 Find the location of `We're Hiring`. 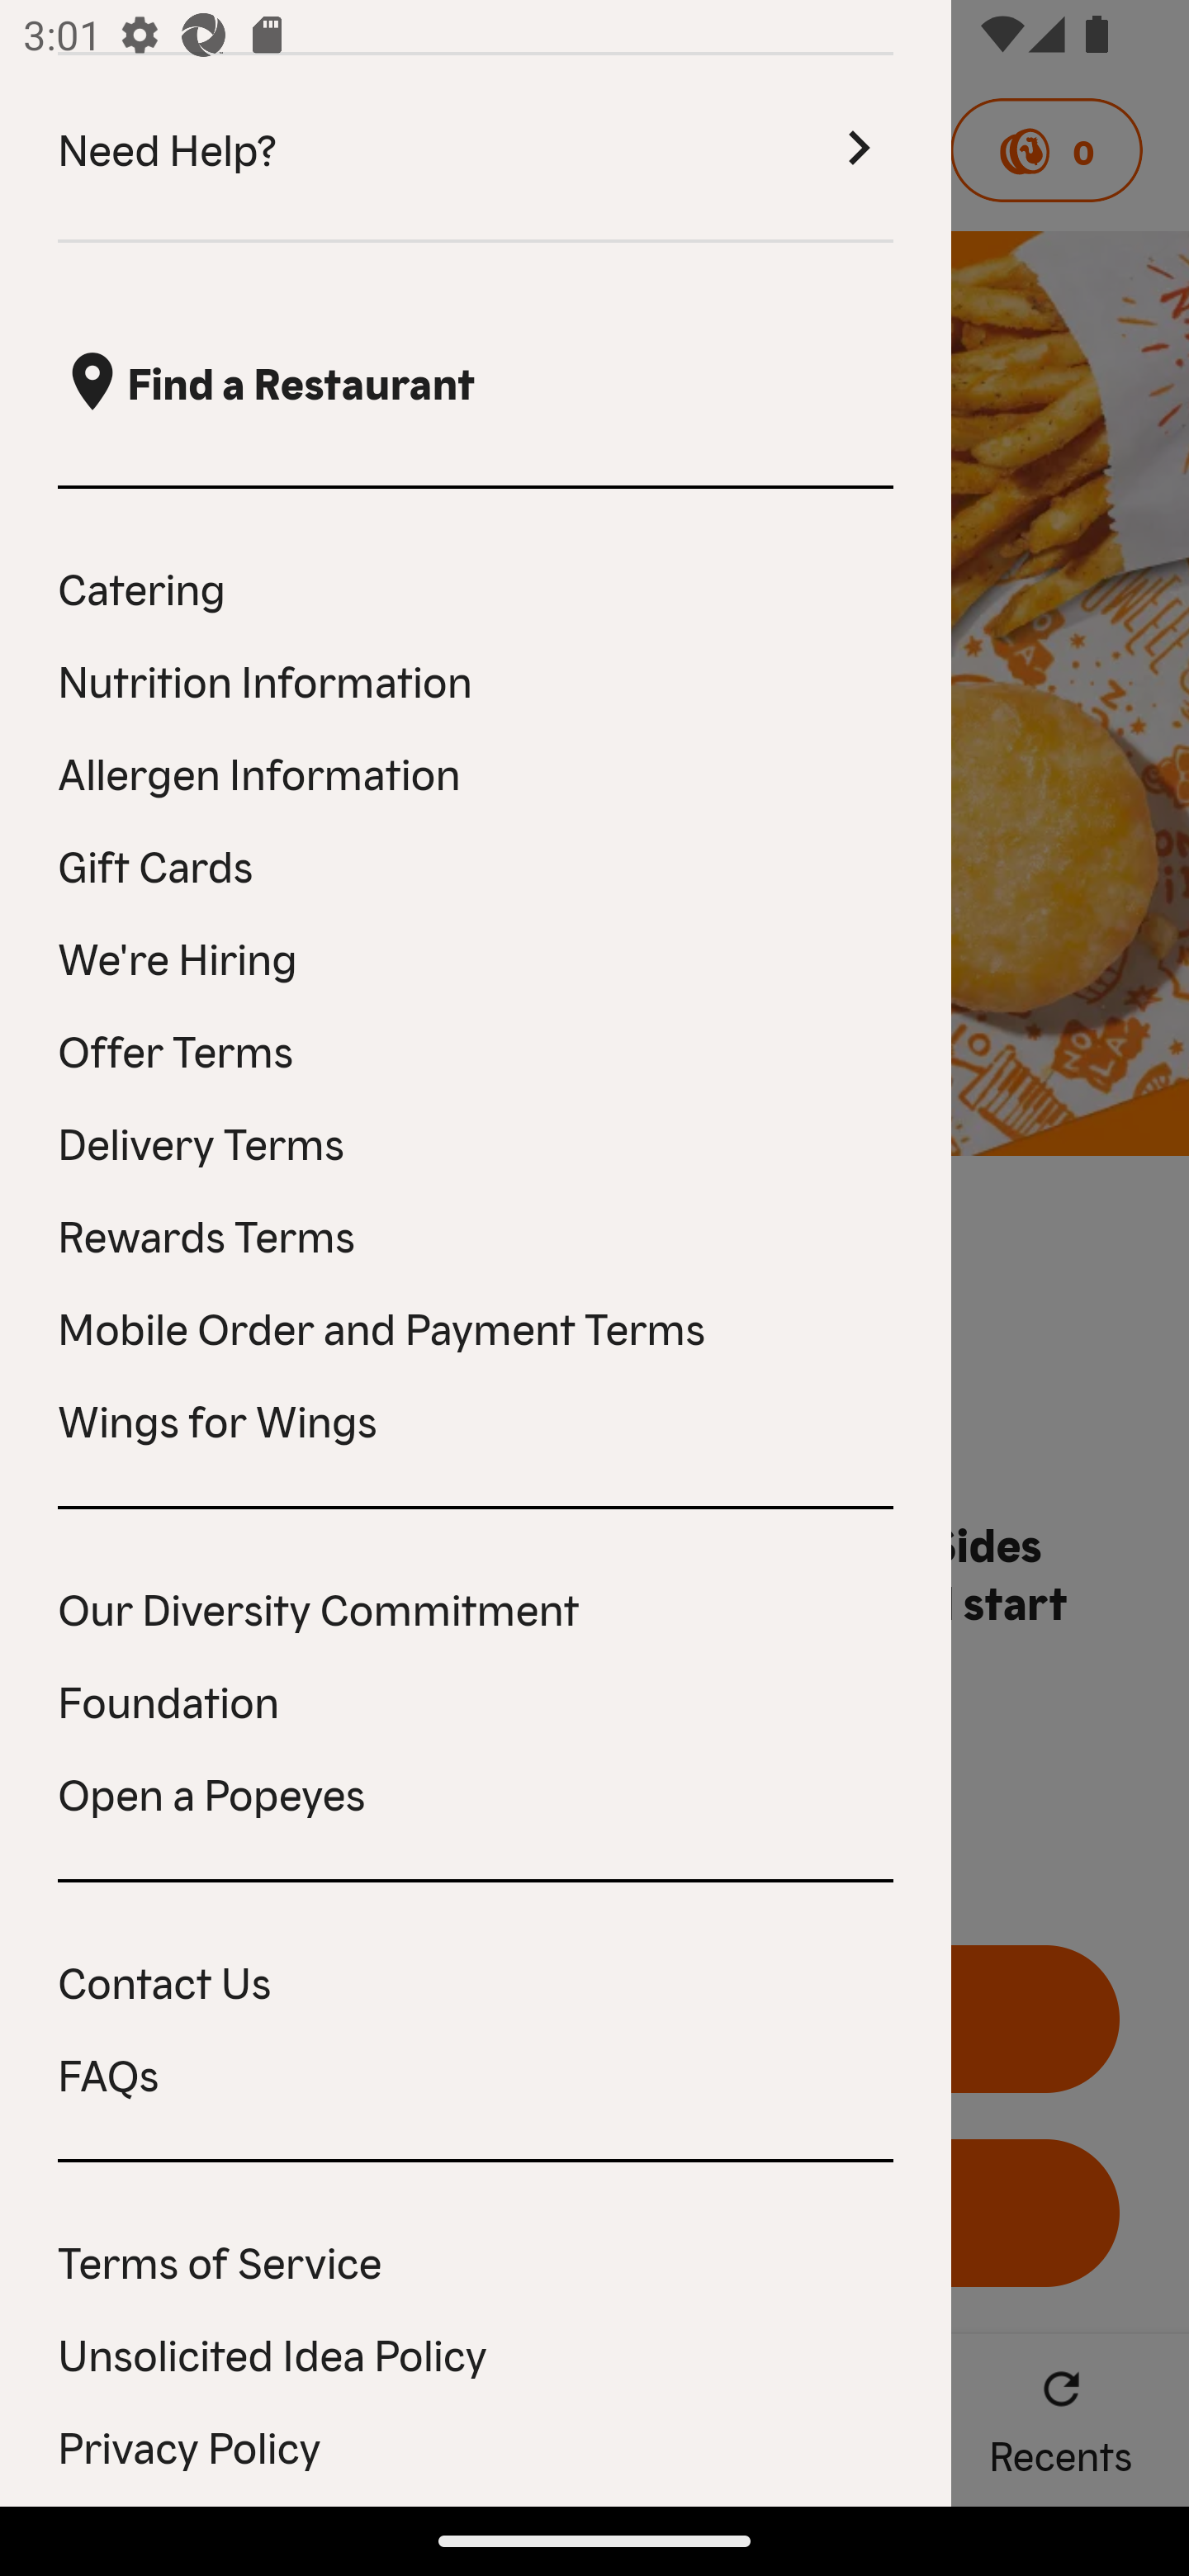

We're Hiring is located at coordinates (476, 956).